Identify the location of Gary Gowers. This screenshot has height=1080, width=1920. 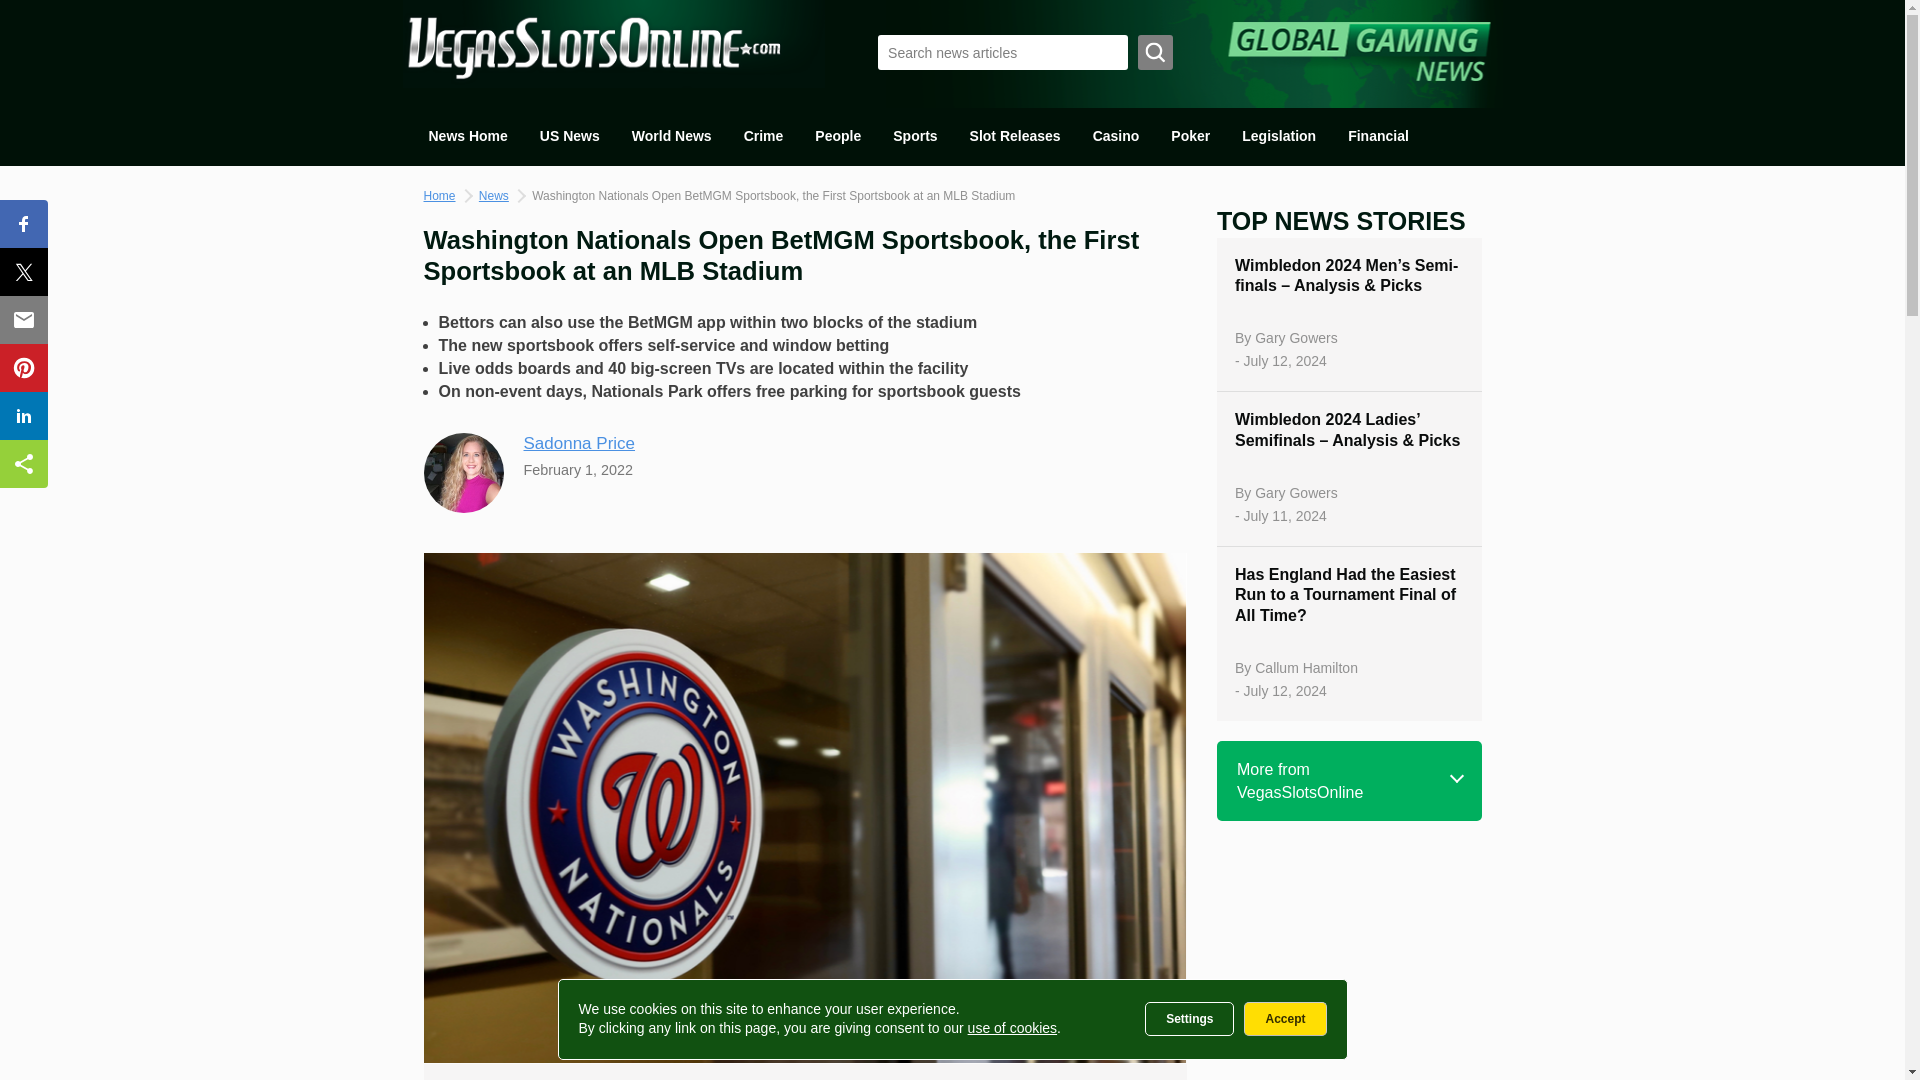
(1296, 492).